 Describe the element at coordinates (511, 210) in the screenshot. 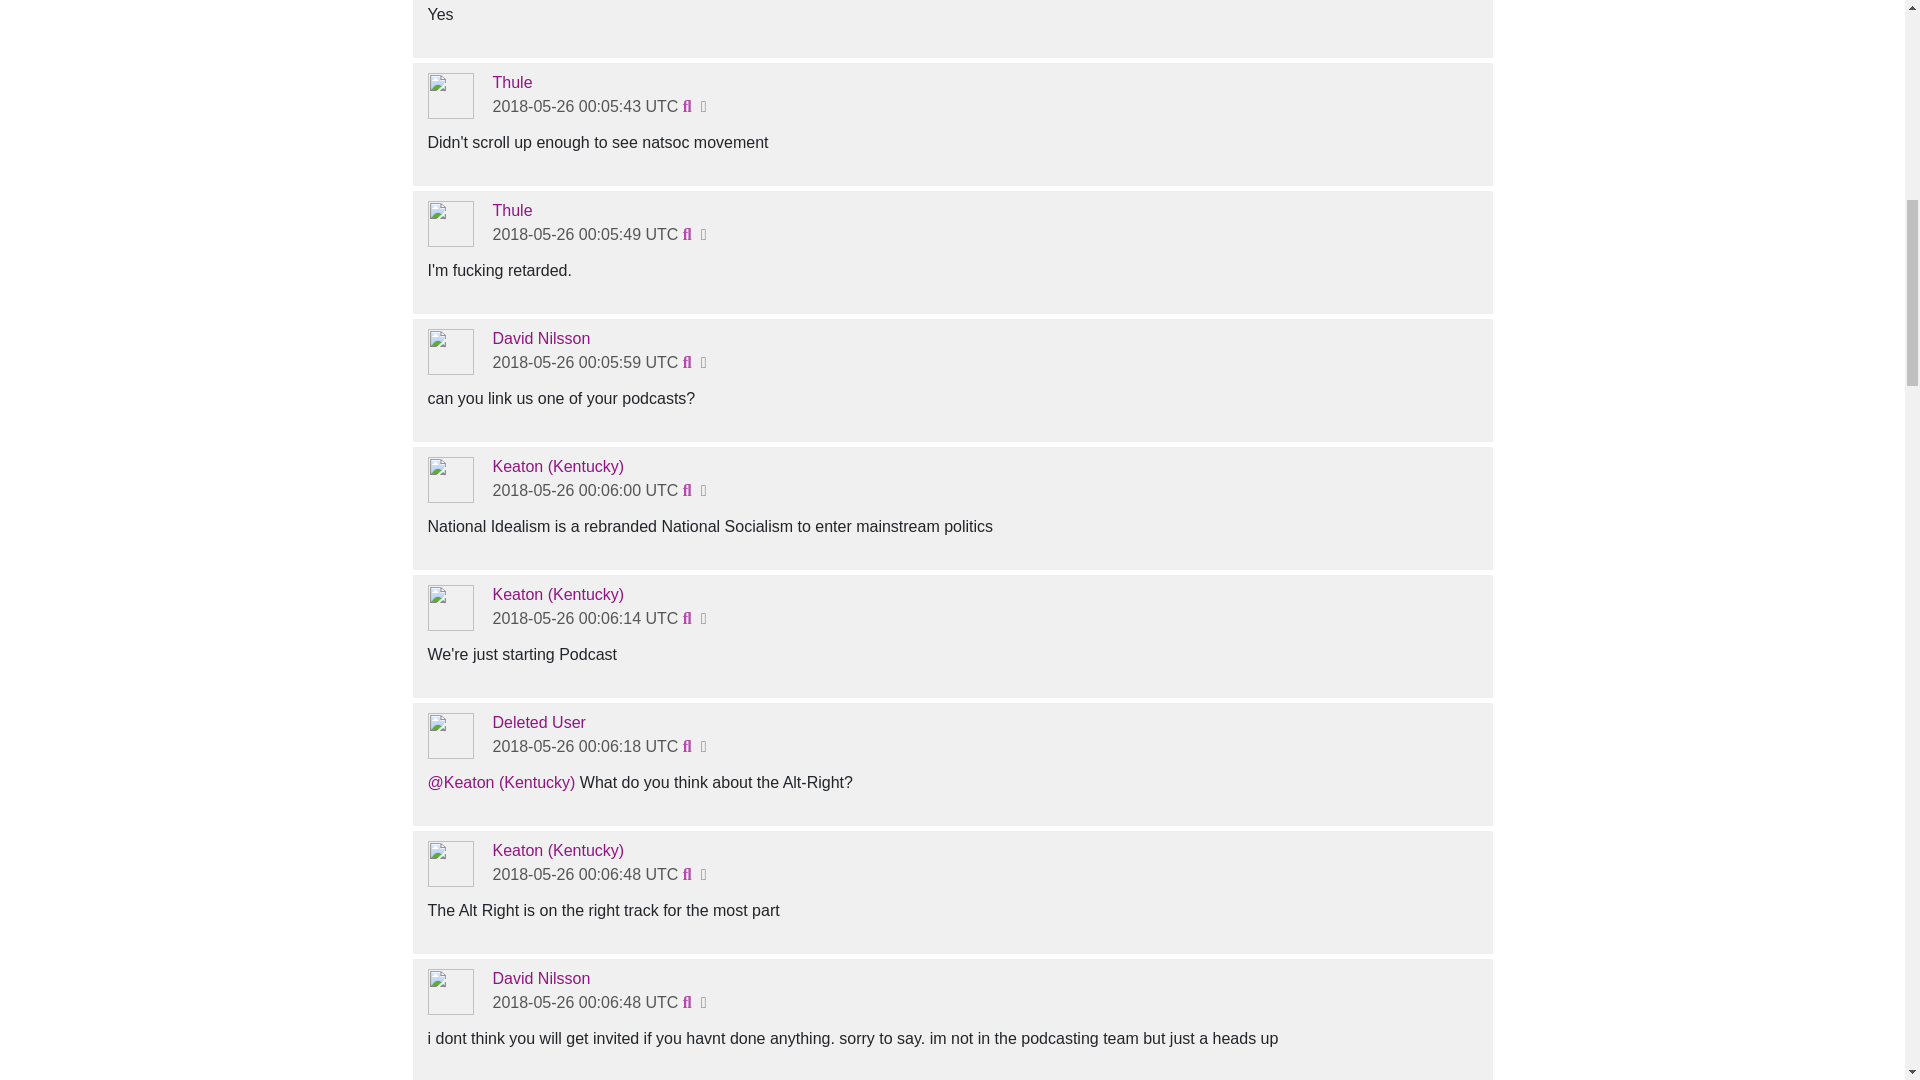

I see `Thule` at that location.